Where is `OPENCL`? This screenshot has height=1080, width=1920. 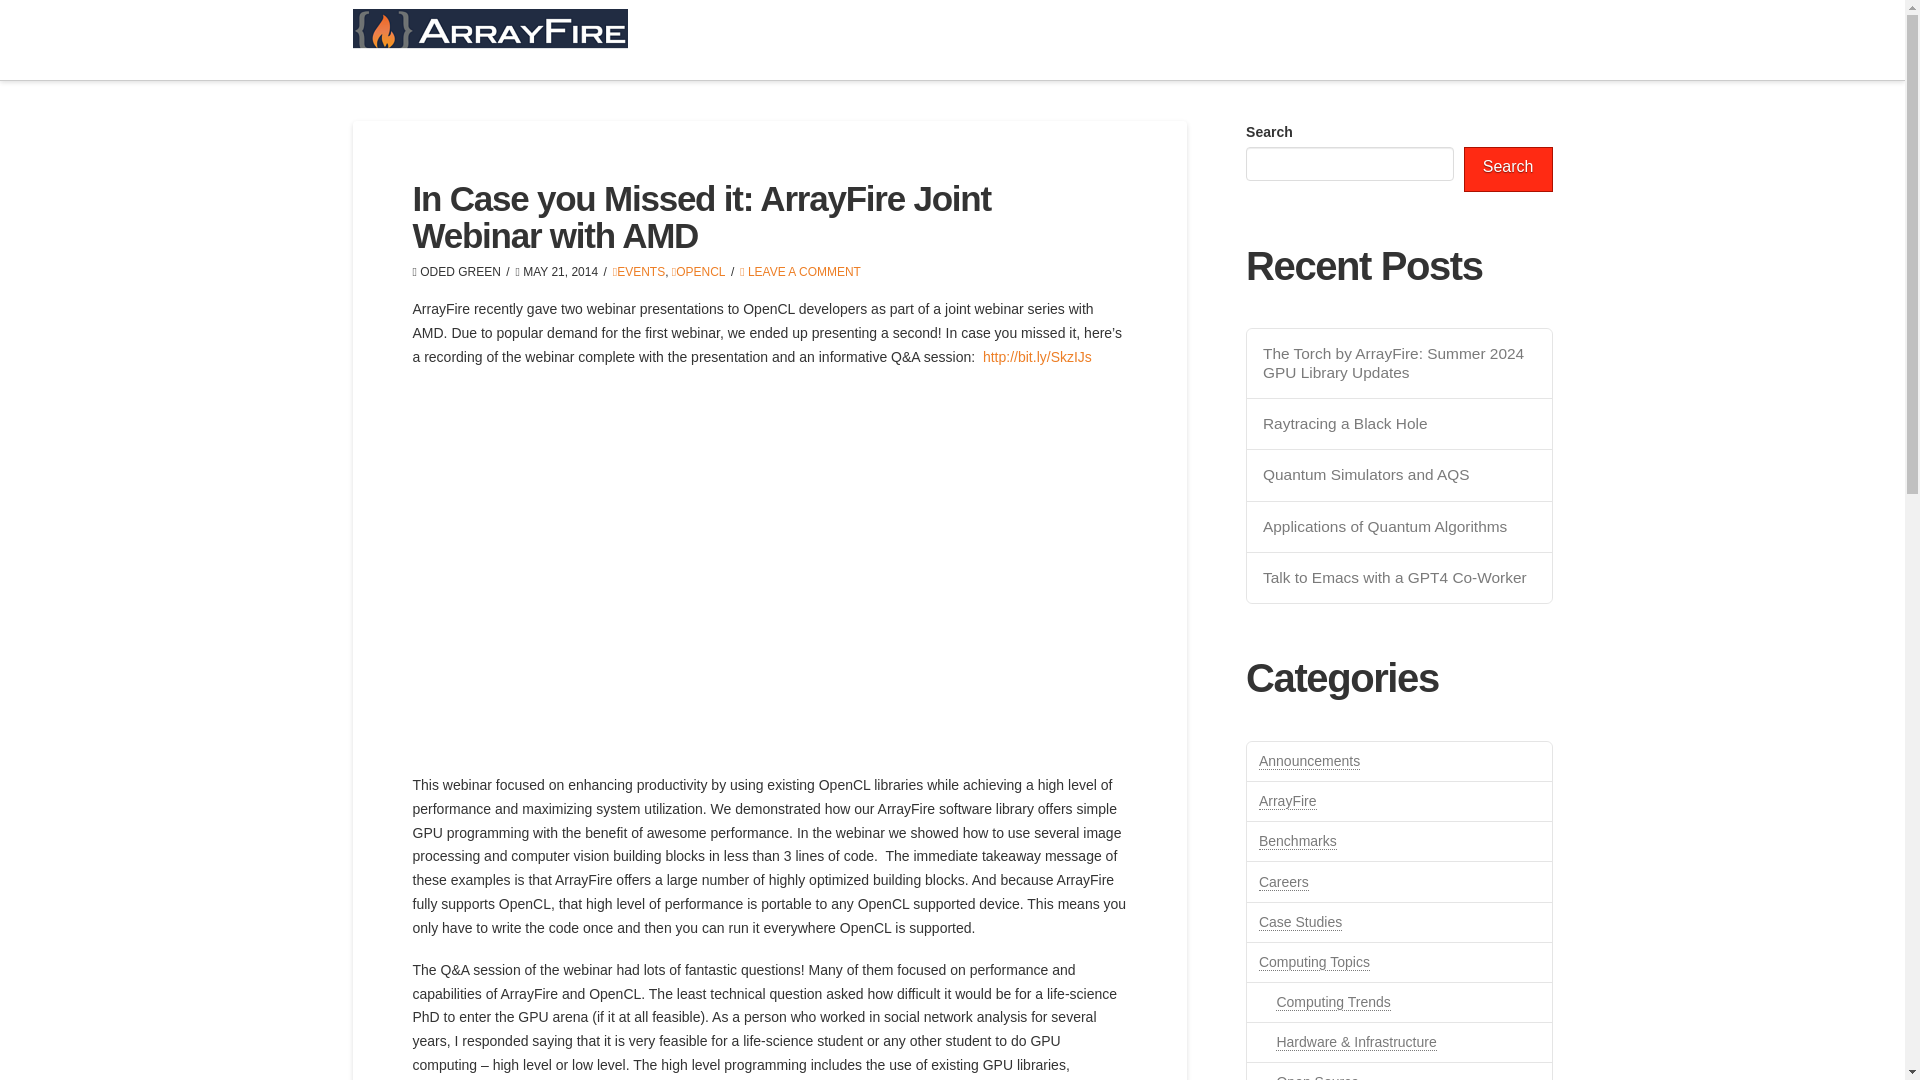 OPENCL is located at coordinates (698, 270).